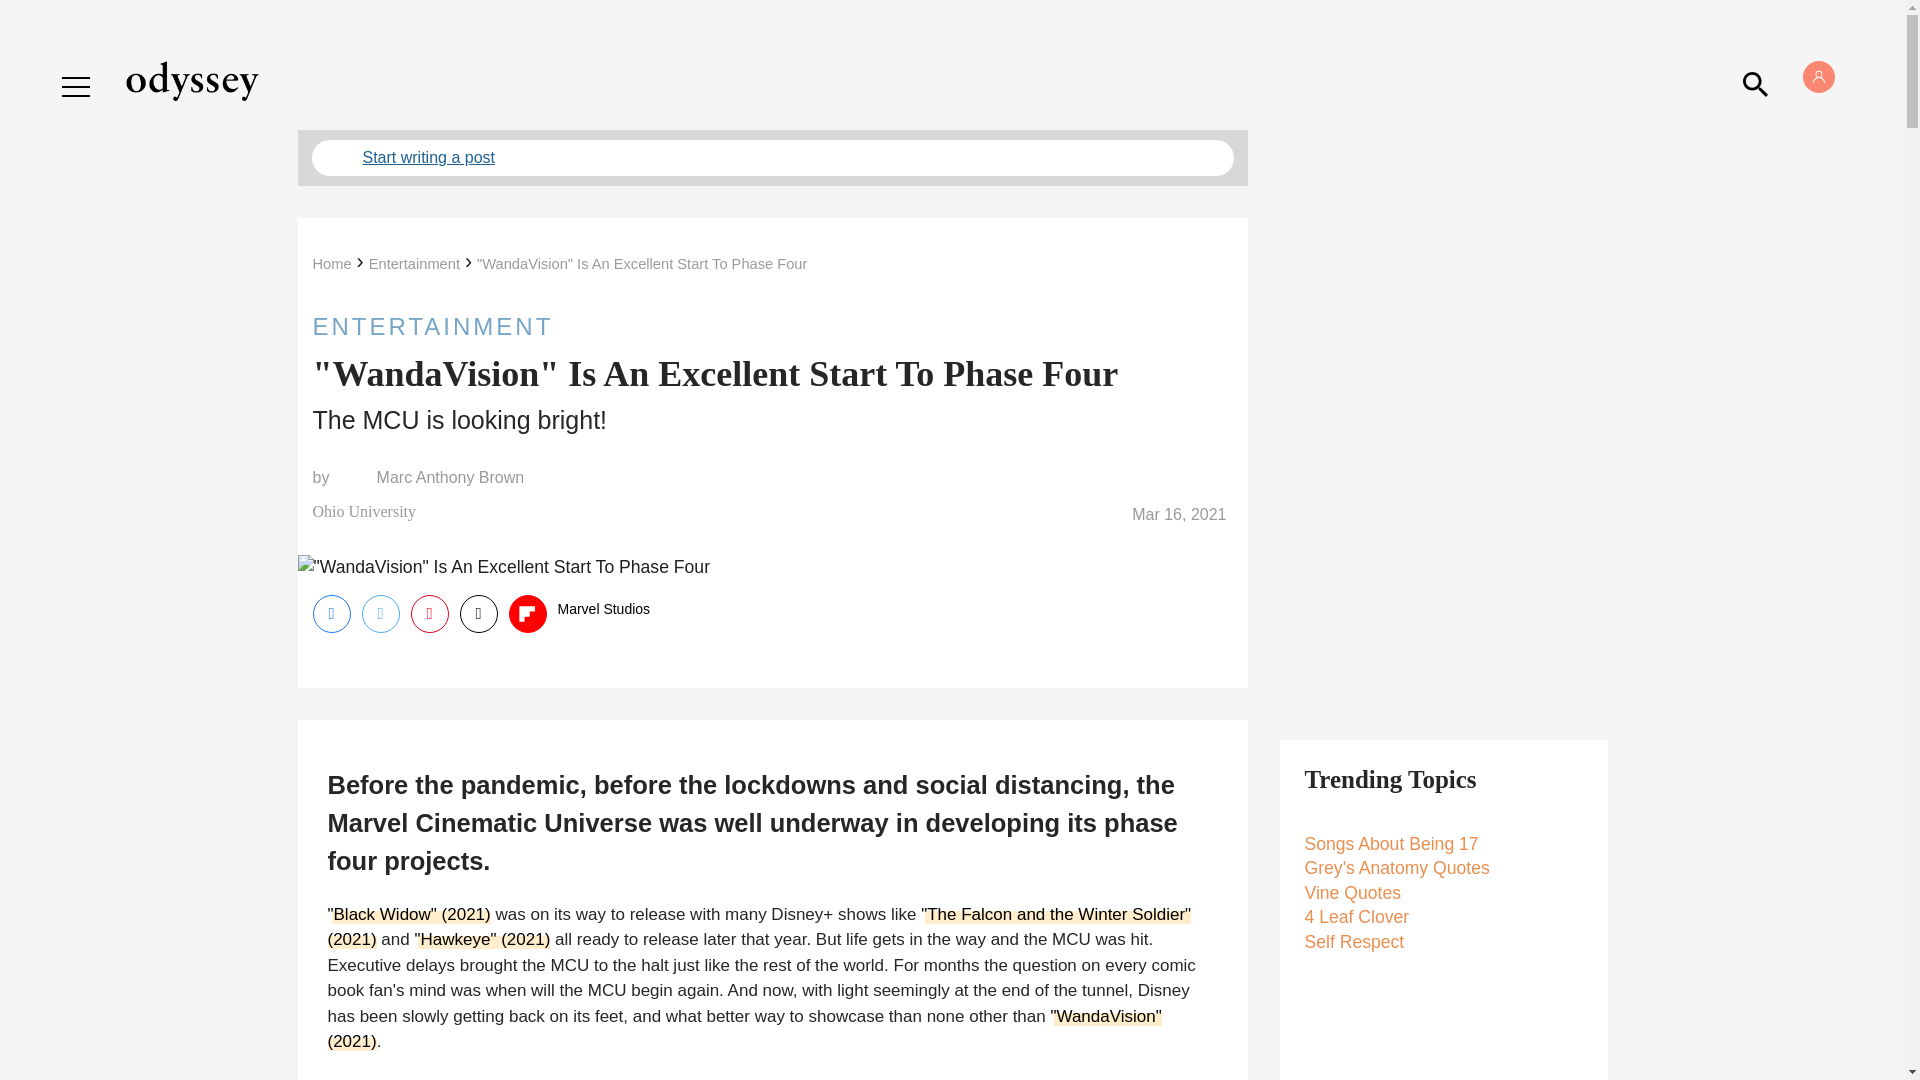 The width and height of the screenshot is (1920, 1080). I want to click on "WandaVision" Is An Excellent Start To Phase Four, so click(641, 264).